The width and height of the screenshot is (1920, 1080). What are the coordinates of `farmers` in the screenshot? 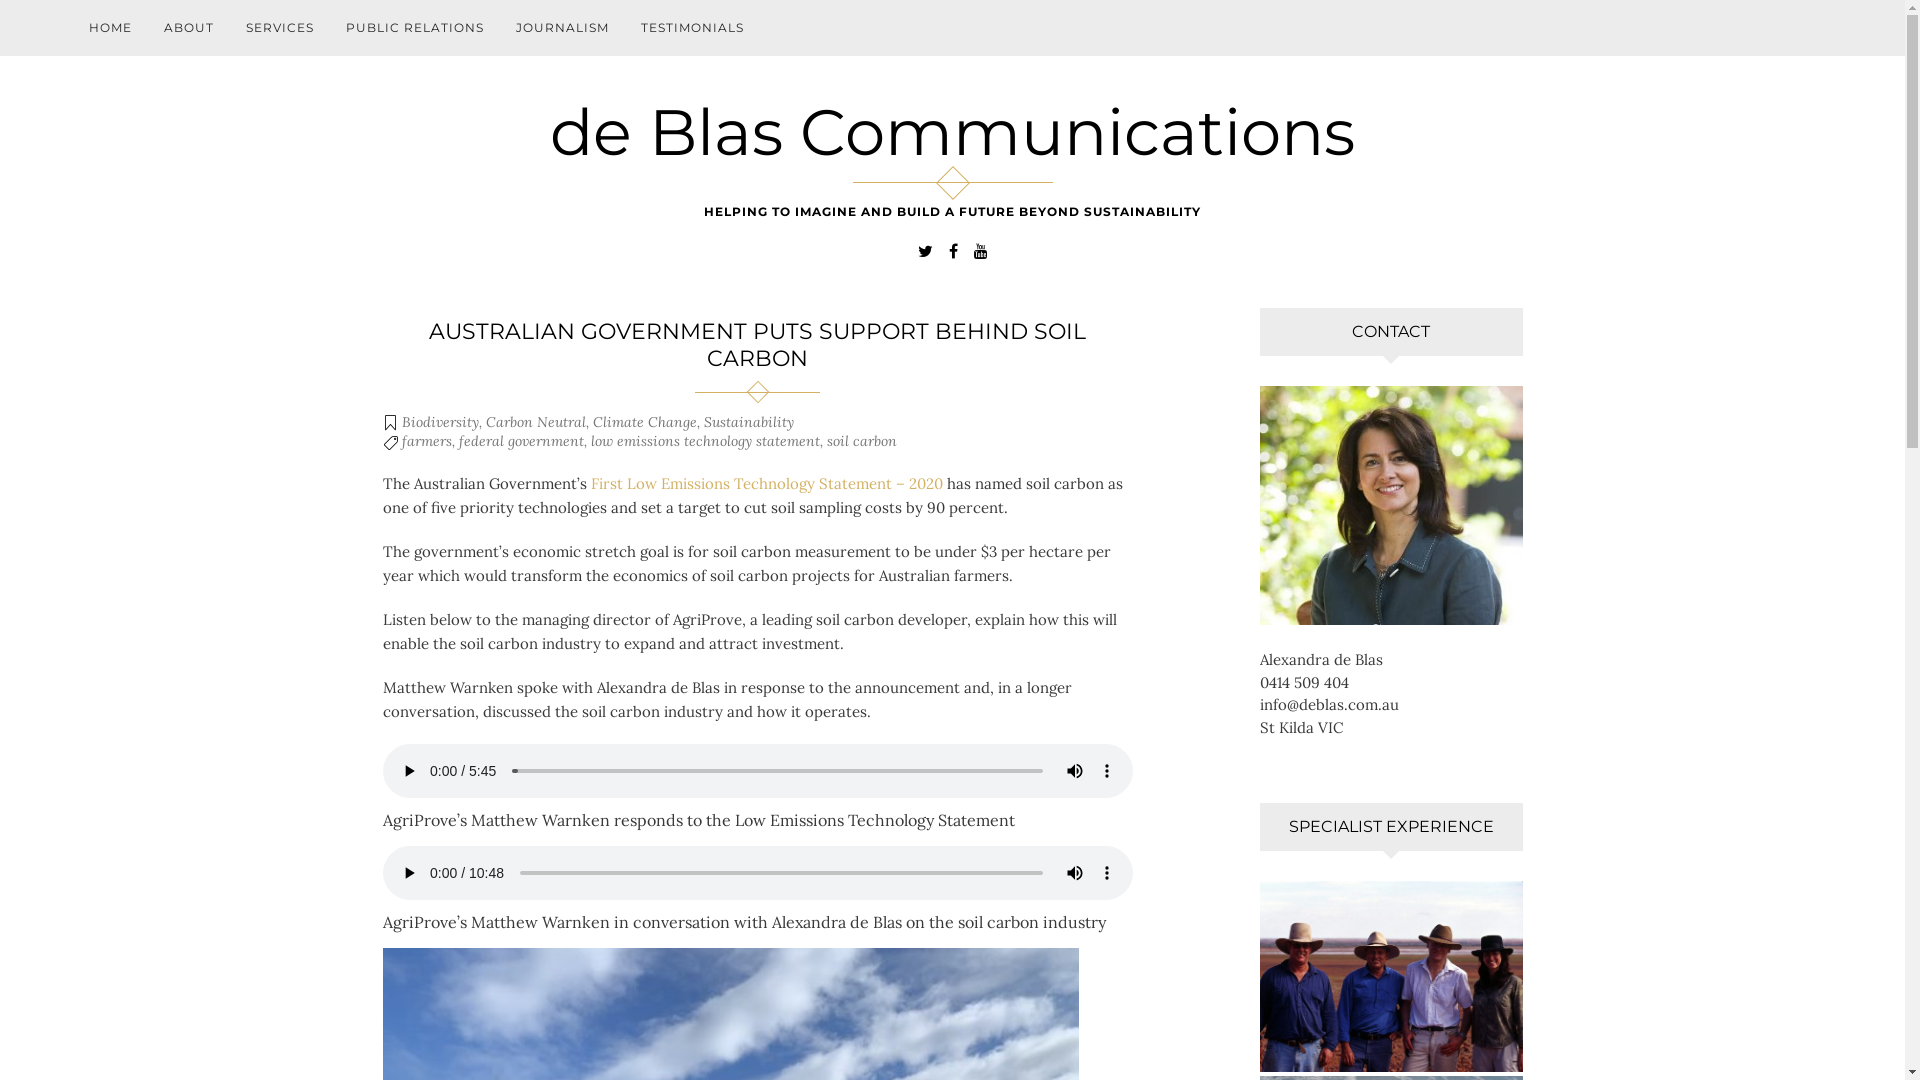 It's located at (427, 441).